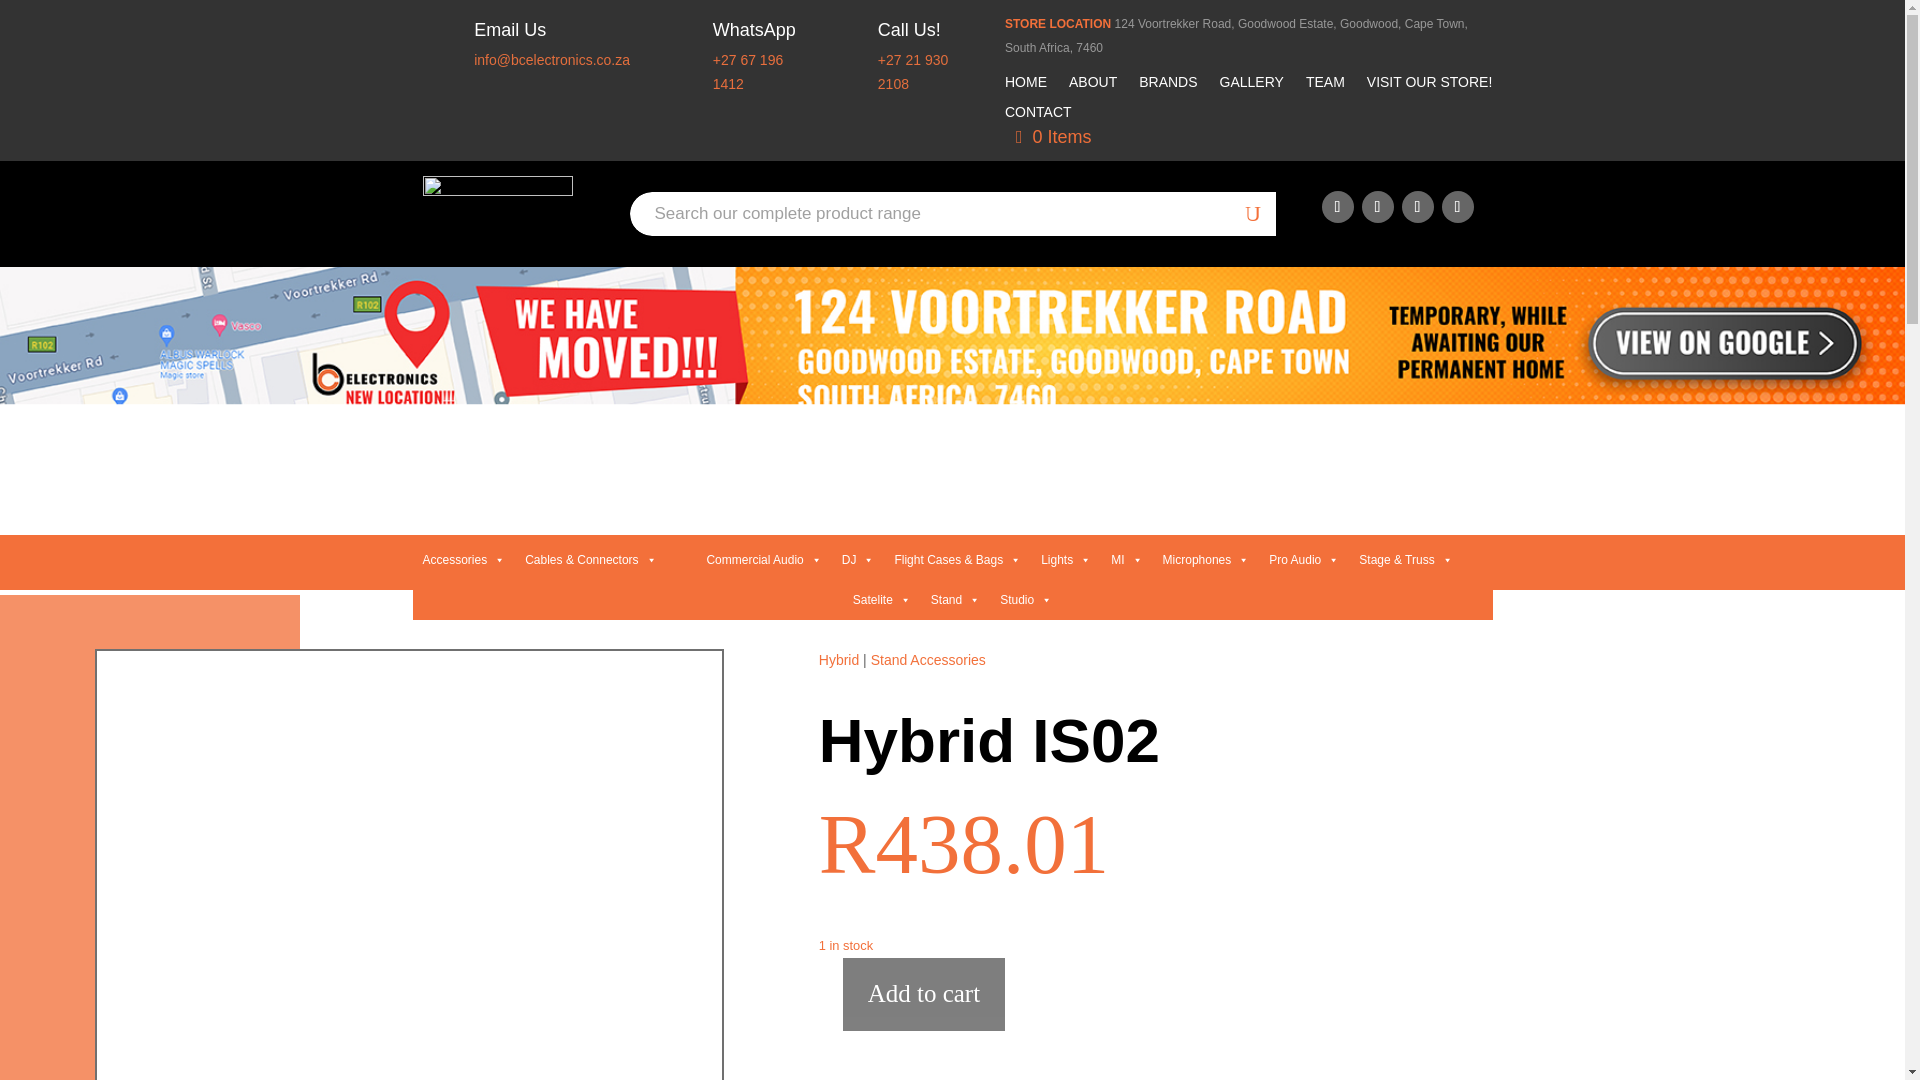 The width and height of the screenshot is (1920, 1080). I want to click on HOME, so click(1025, 86).